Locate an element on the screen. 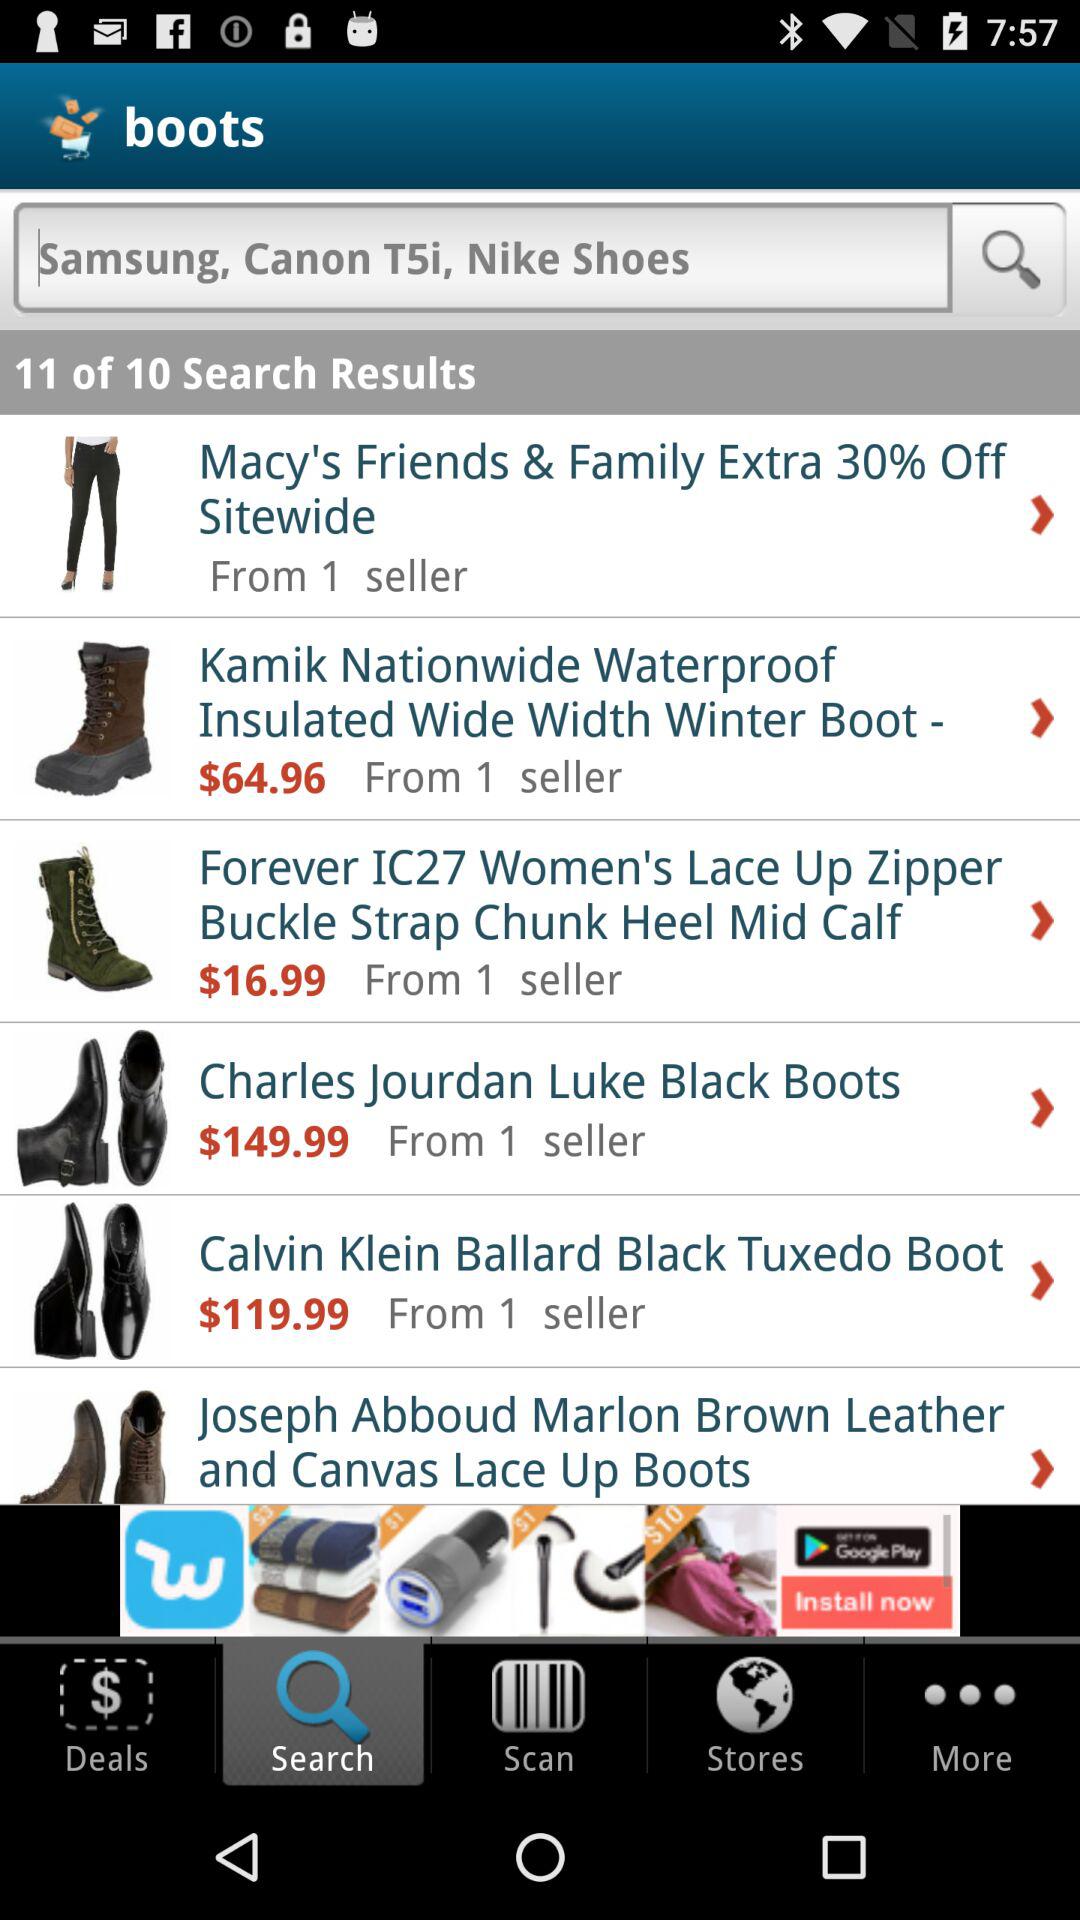  click on the fifth right scroll button below the search bar is located at coordinates (1042, 1281).